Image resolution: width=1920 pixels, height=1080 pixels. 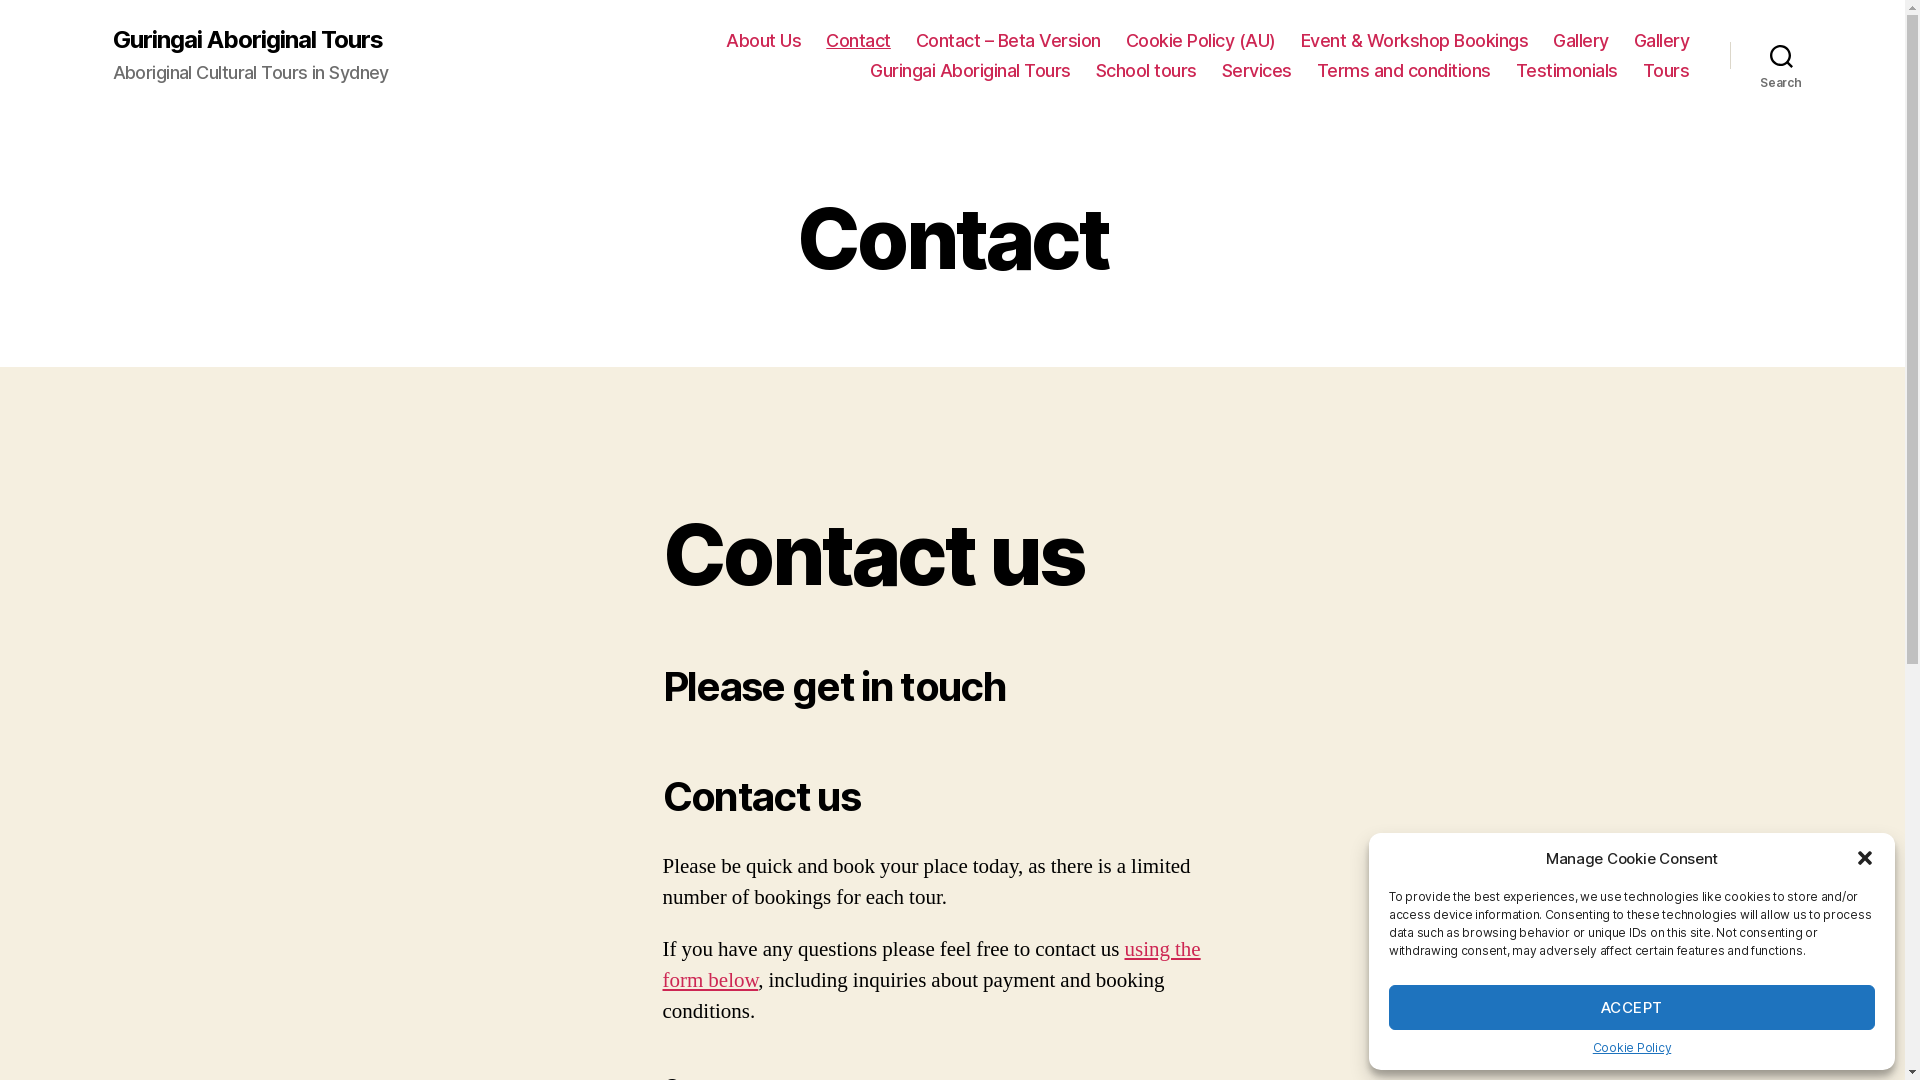 What do you see at coordinates (1404, 71) in the screenshot?
I see `Terms and conditions` at bounding box center [1404, 71].